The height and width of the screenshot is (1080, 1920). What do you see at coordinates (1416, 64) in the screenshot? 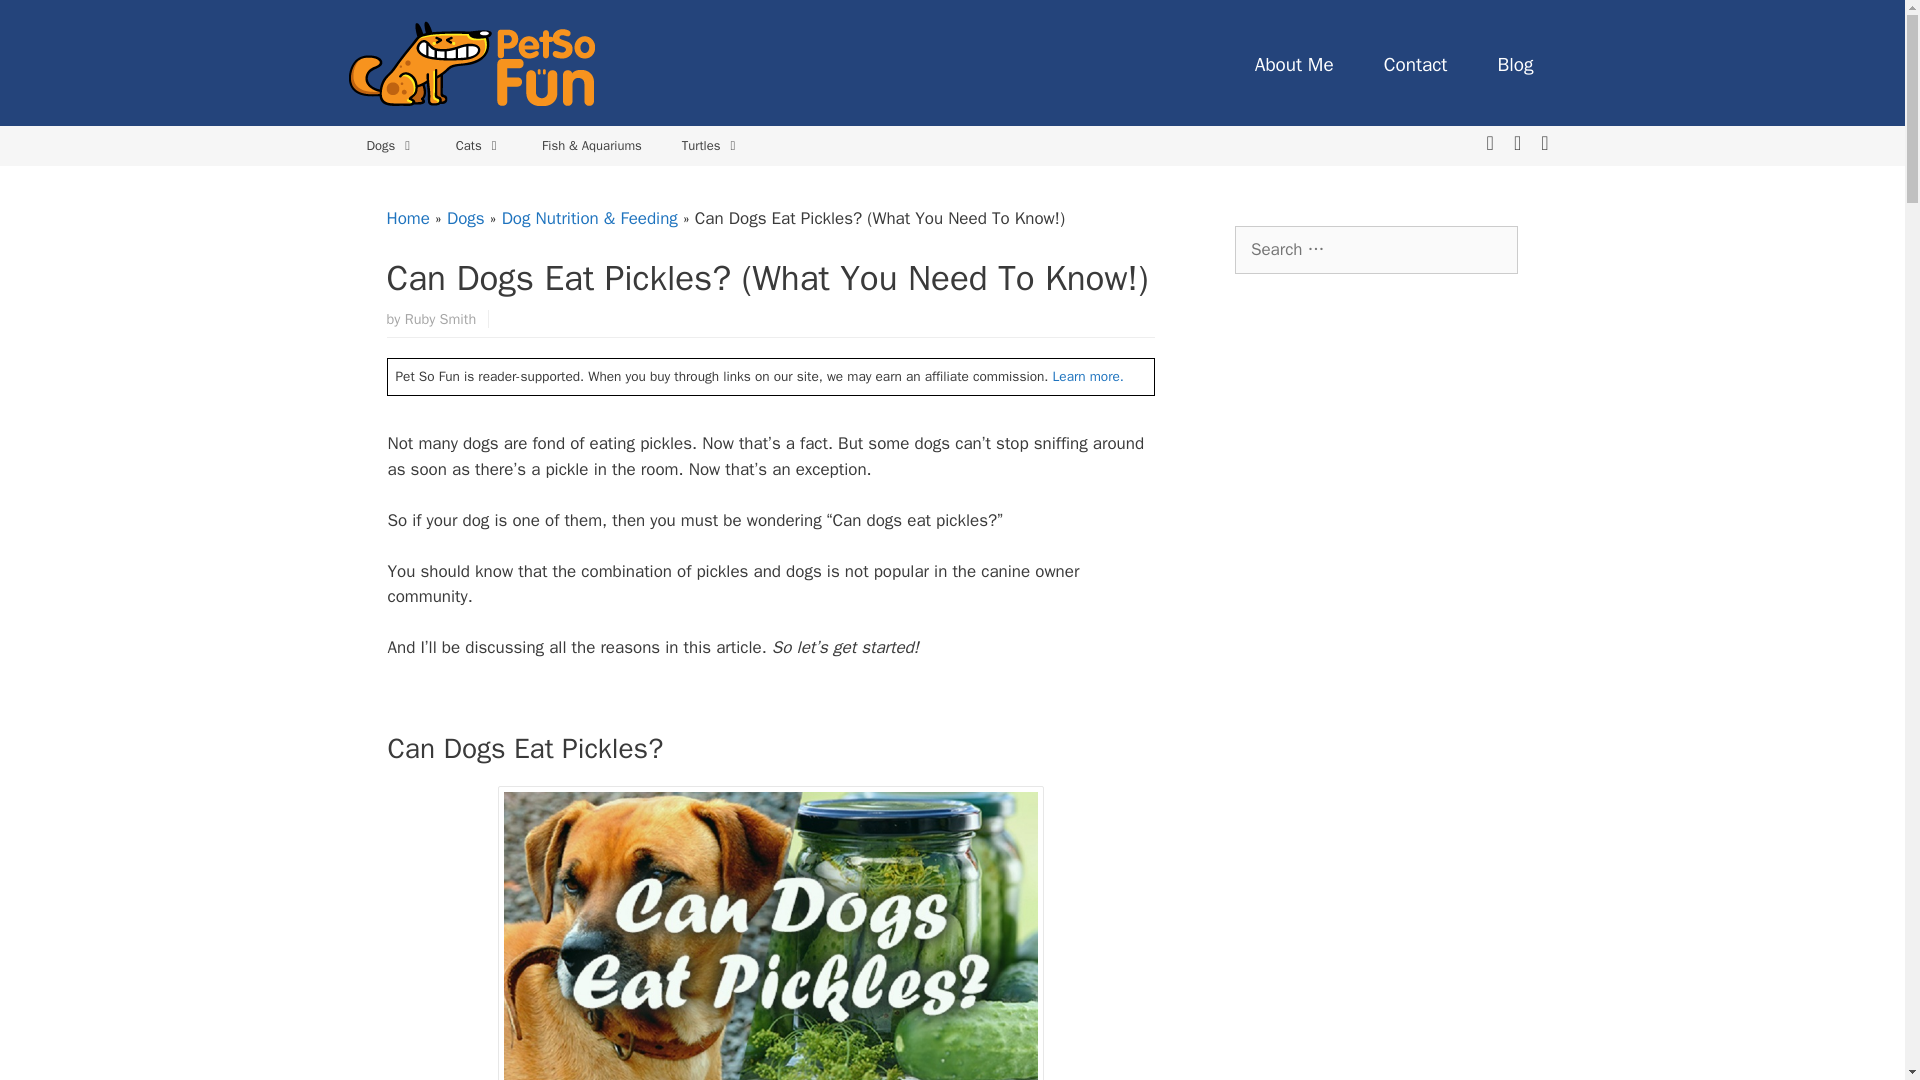
I see `Contact` at bounding box center [1416, 64].